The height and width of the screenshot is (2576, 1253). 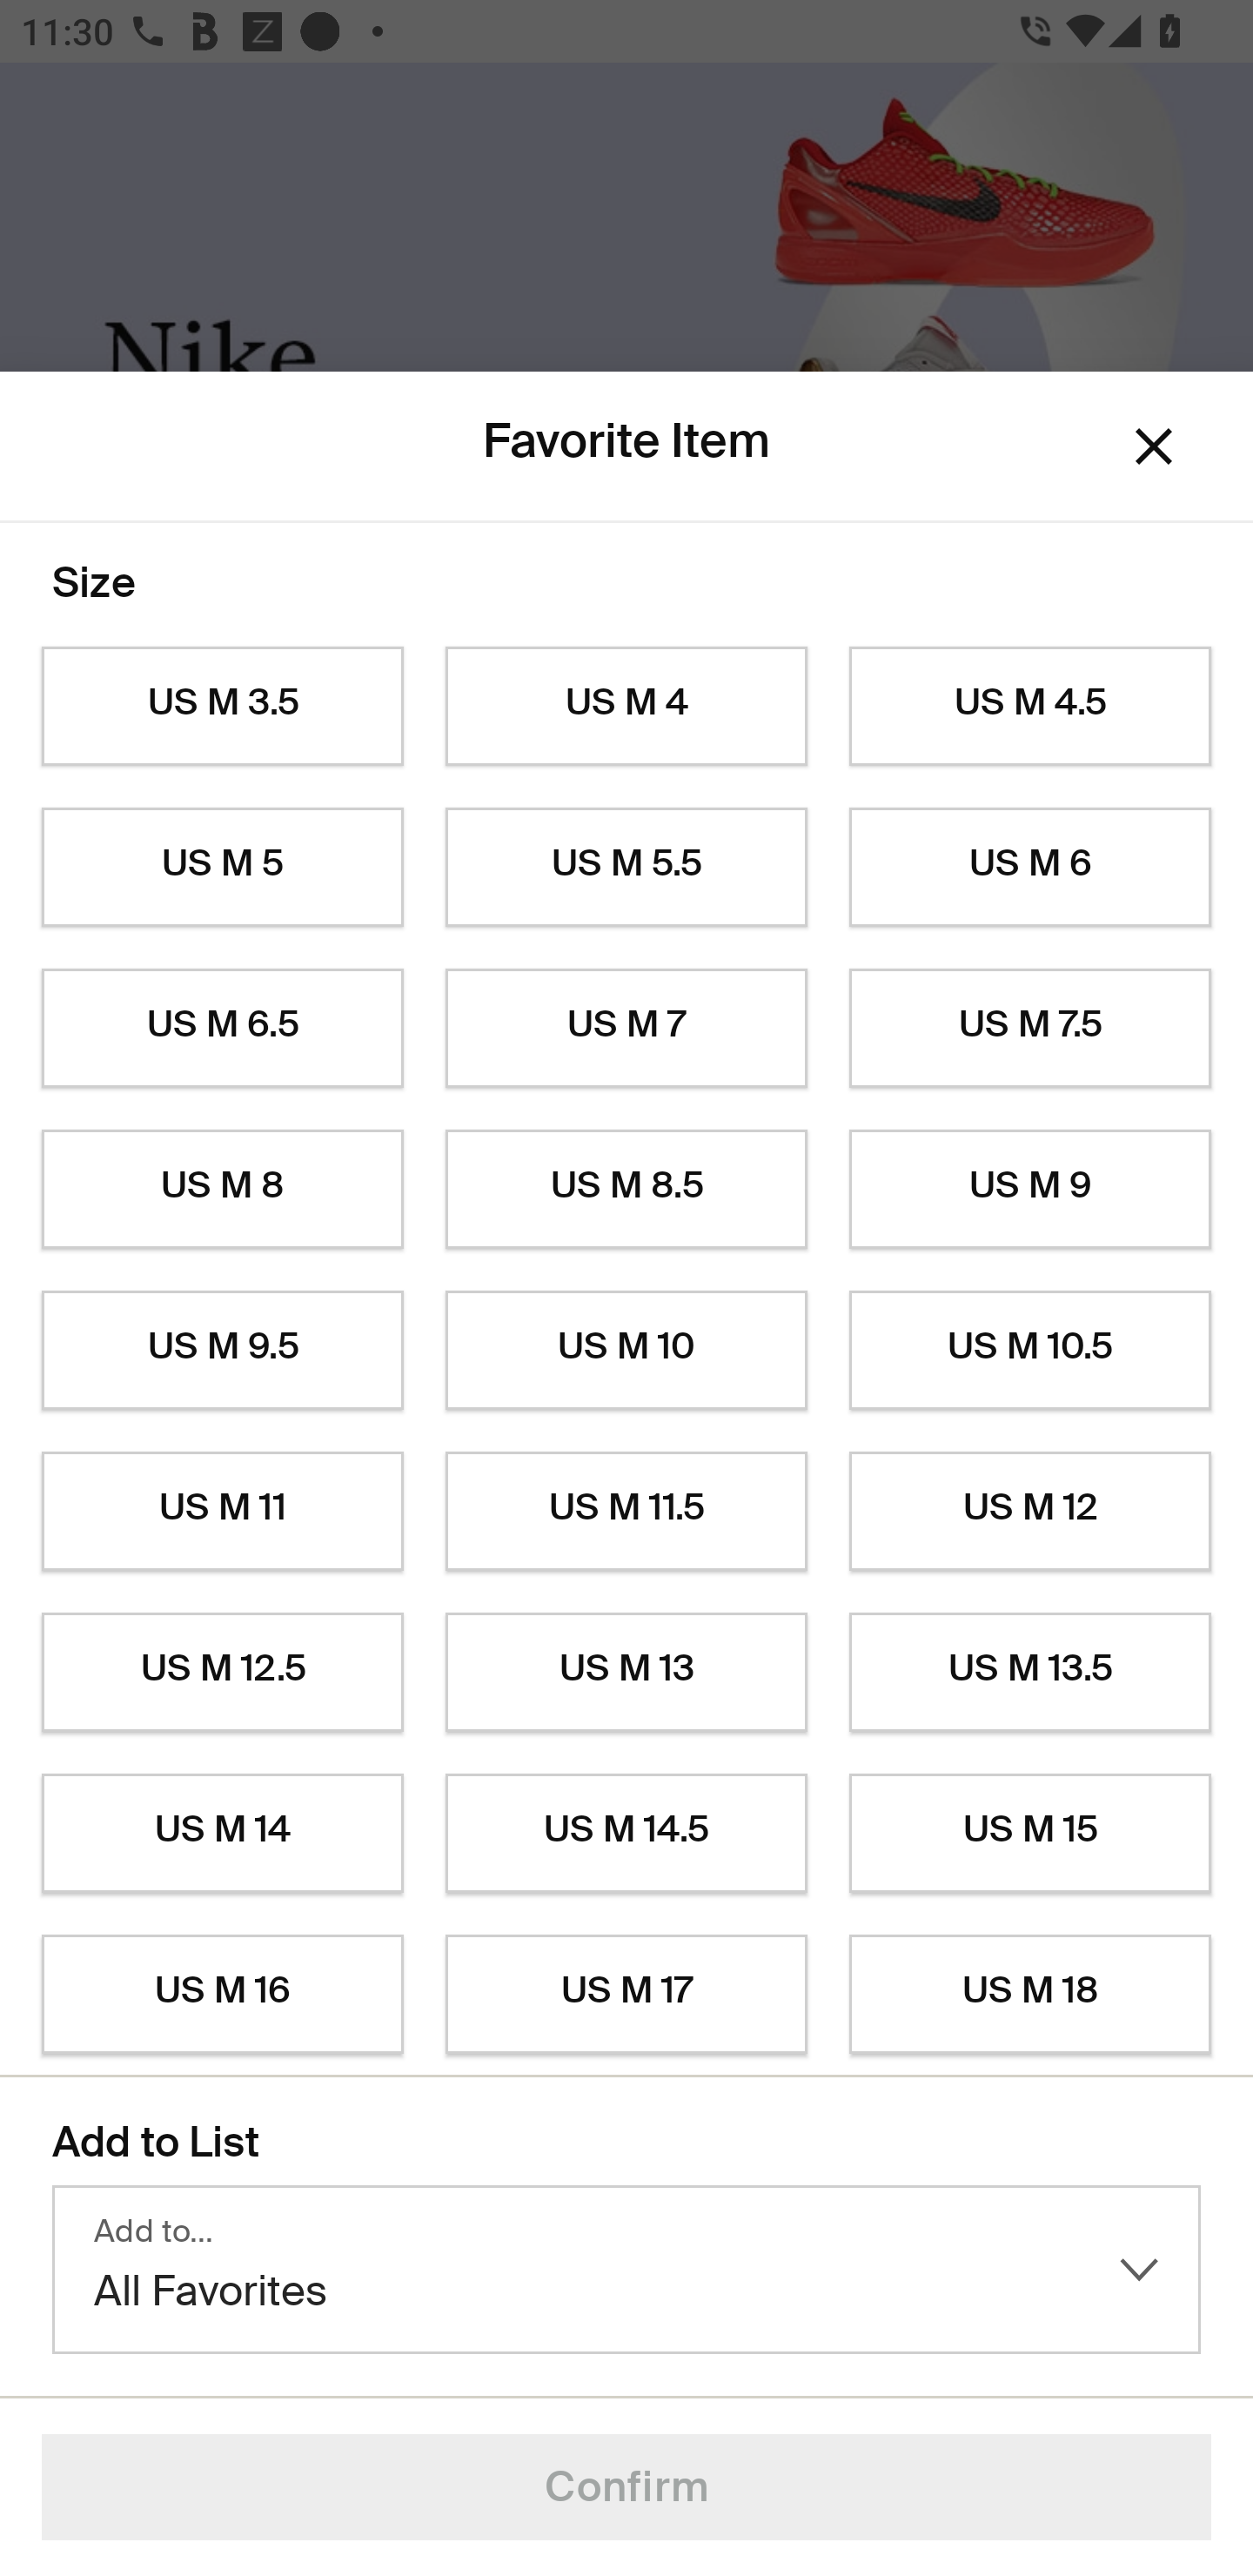 What do you see at coordinates (1030, 1190) in the screenshot?
I see `US M 9` at bounding box center [1030, 1190].